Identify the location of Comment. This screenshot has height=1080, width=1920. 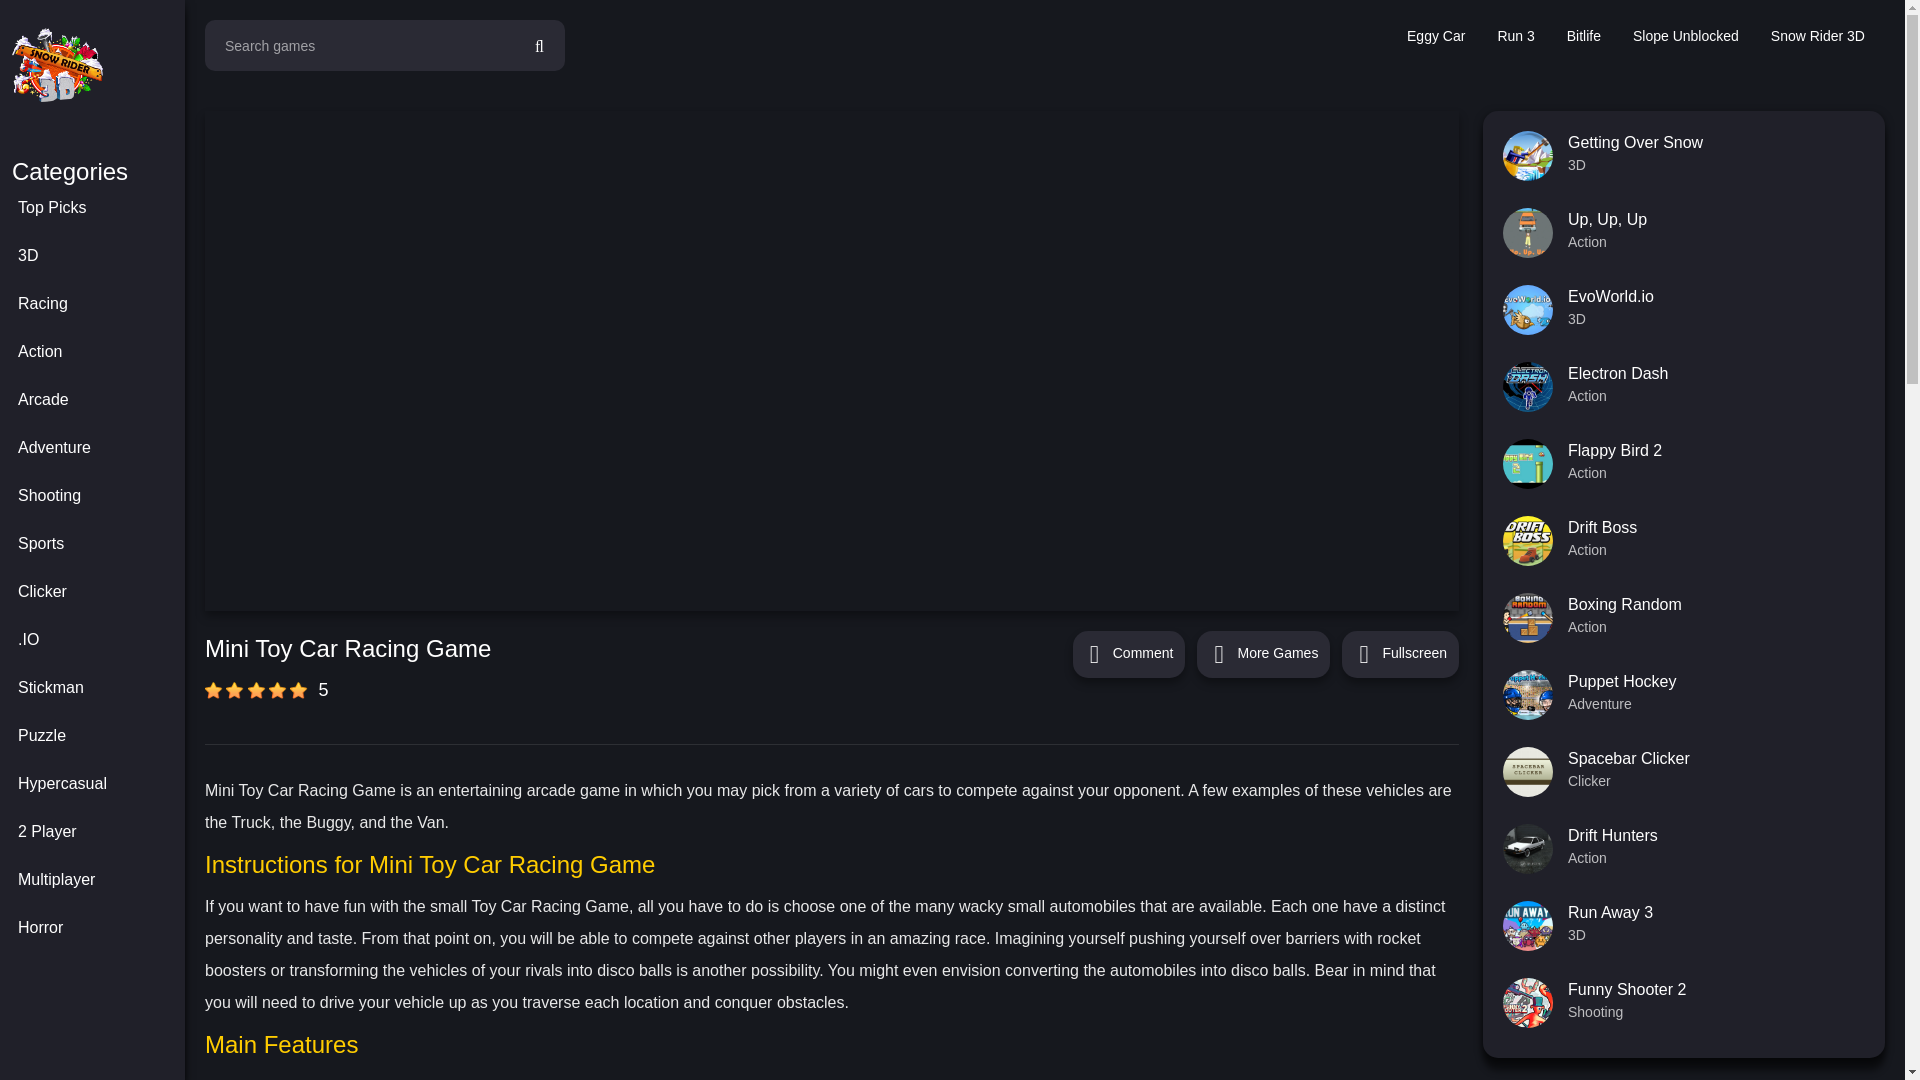
(1130, 654).